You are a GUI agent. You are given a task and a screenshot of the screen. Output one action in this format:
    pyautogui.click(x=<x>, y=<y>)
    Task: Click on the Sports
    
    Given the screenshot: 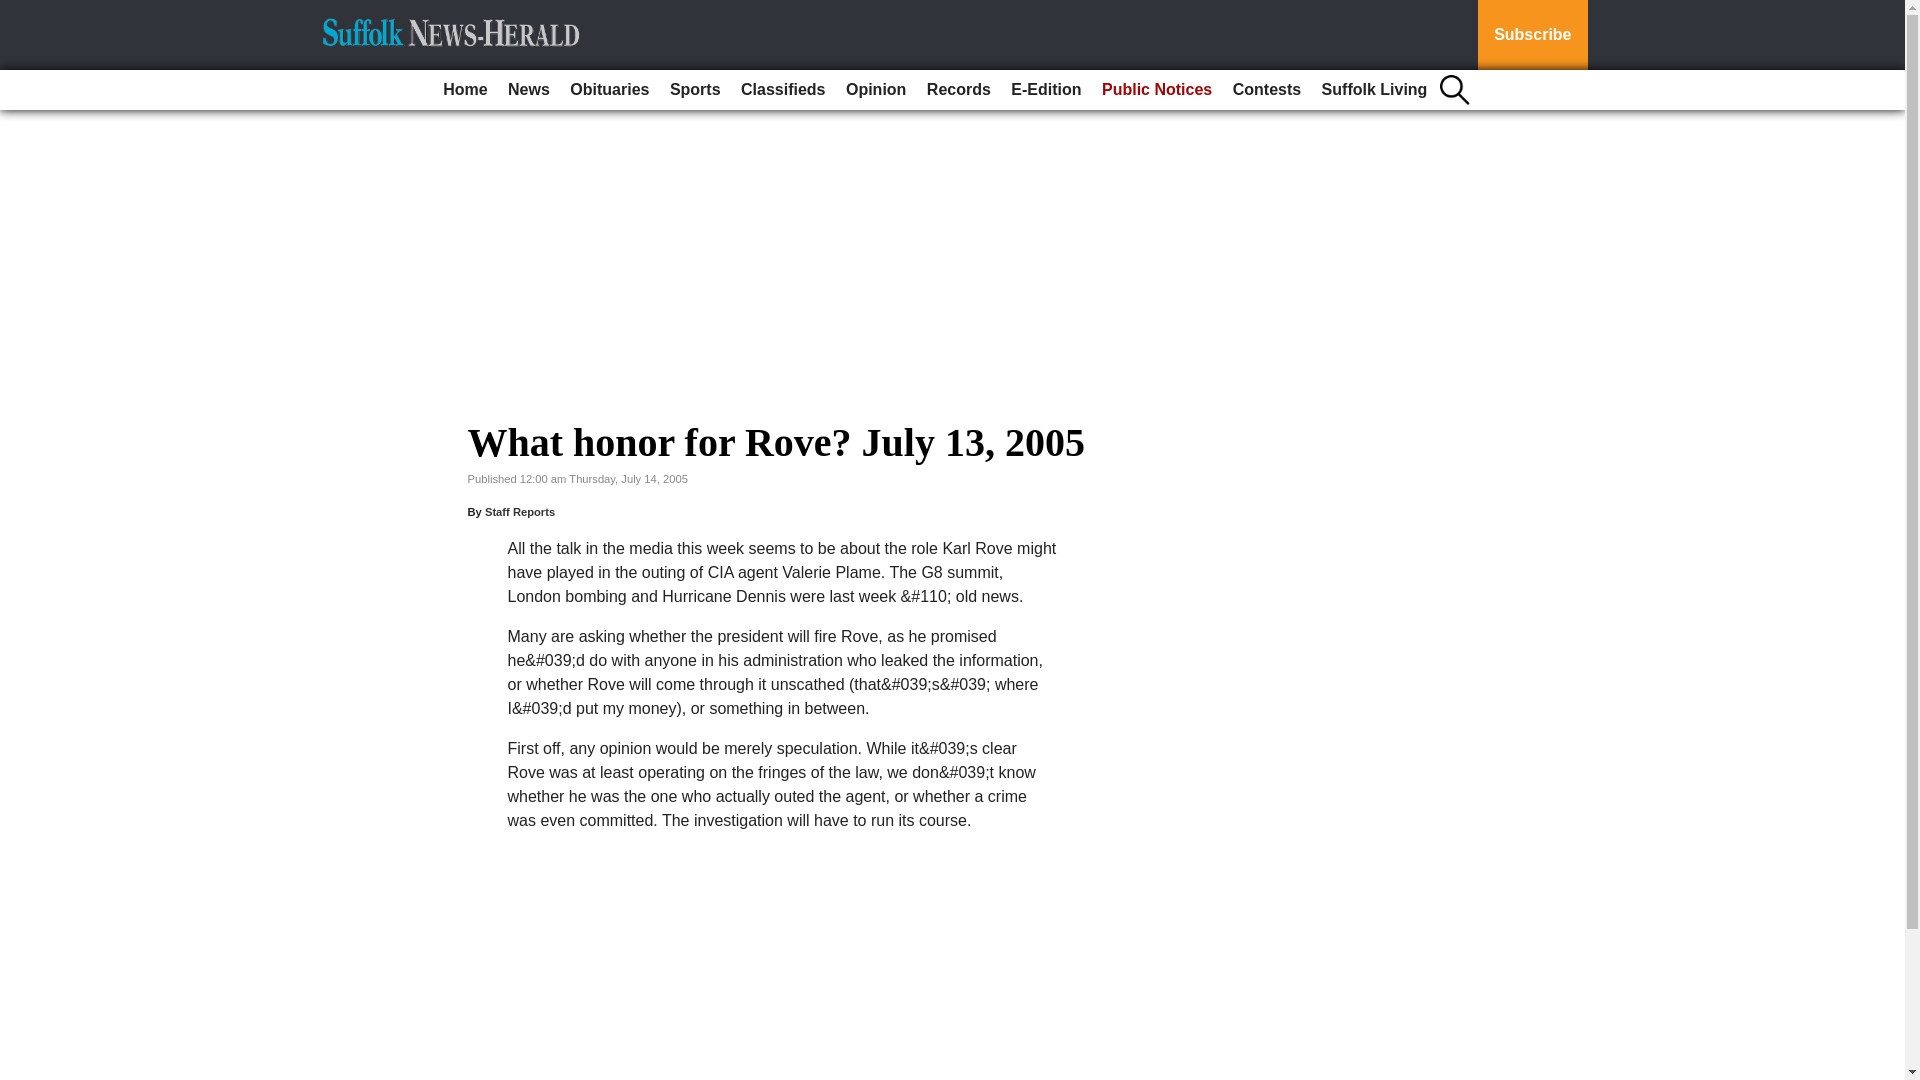 What is the action you would take?
    pyautogui.click(x=696, y=90)
    